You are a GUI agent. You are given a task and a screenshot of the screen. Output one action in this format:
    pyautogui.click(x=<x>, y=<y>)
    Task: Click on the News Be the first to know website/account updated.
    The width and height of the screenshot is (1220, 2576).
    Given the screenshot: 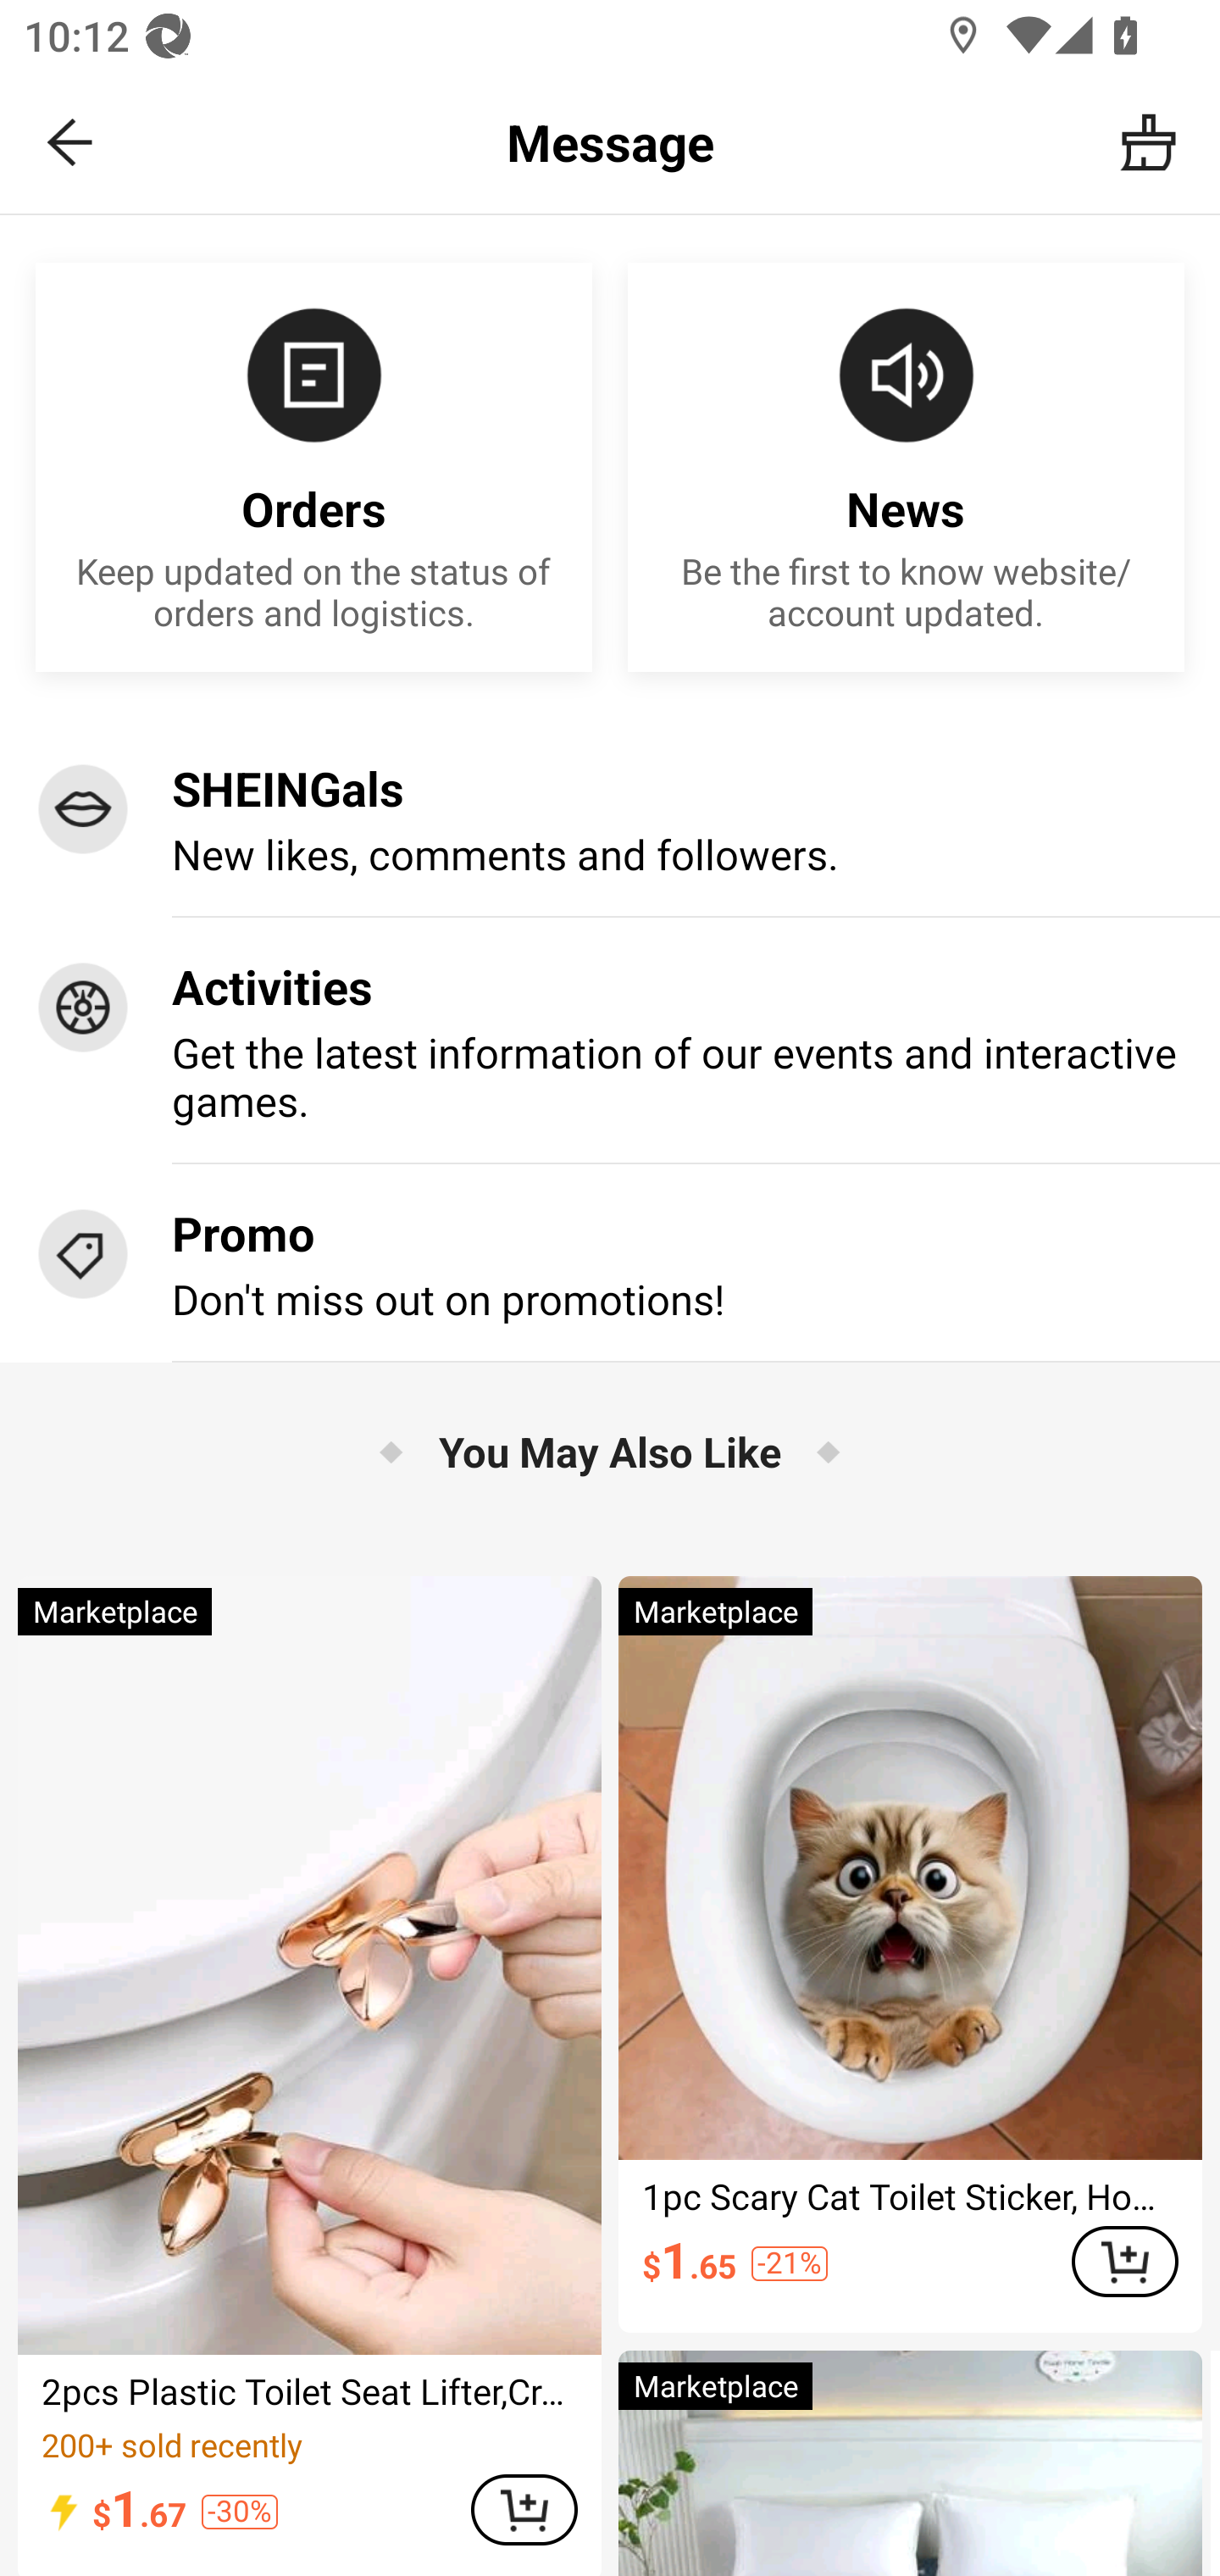 What is the action you would take?
    pyautogui.click(x=907, y=468)
    